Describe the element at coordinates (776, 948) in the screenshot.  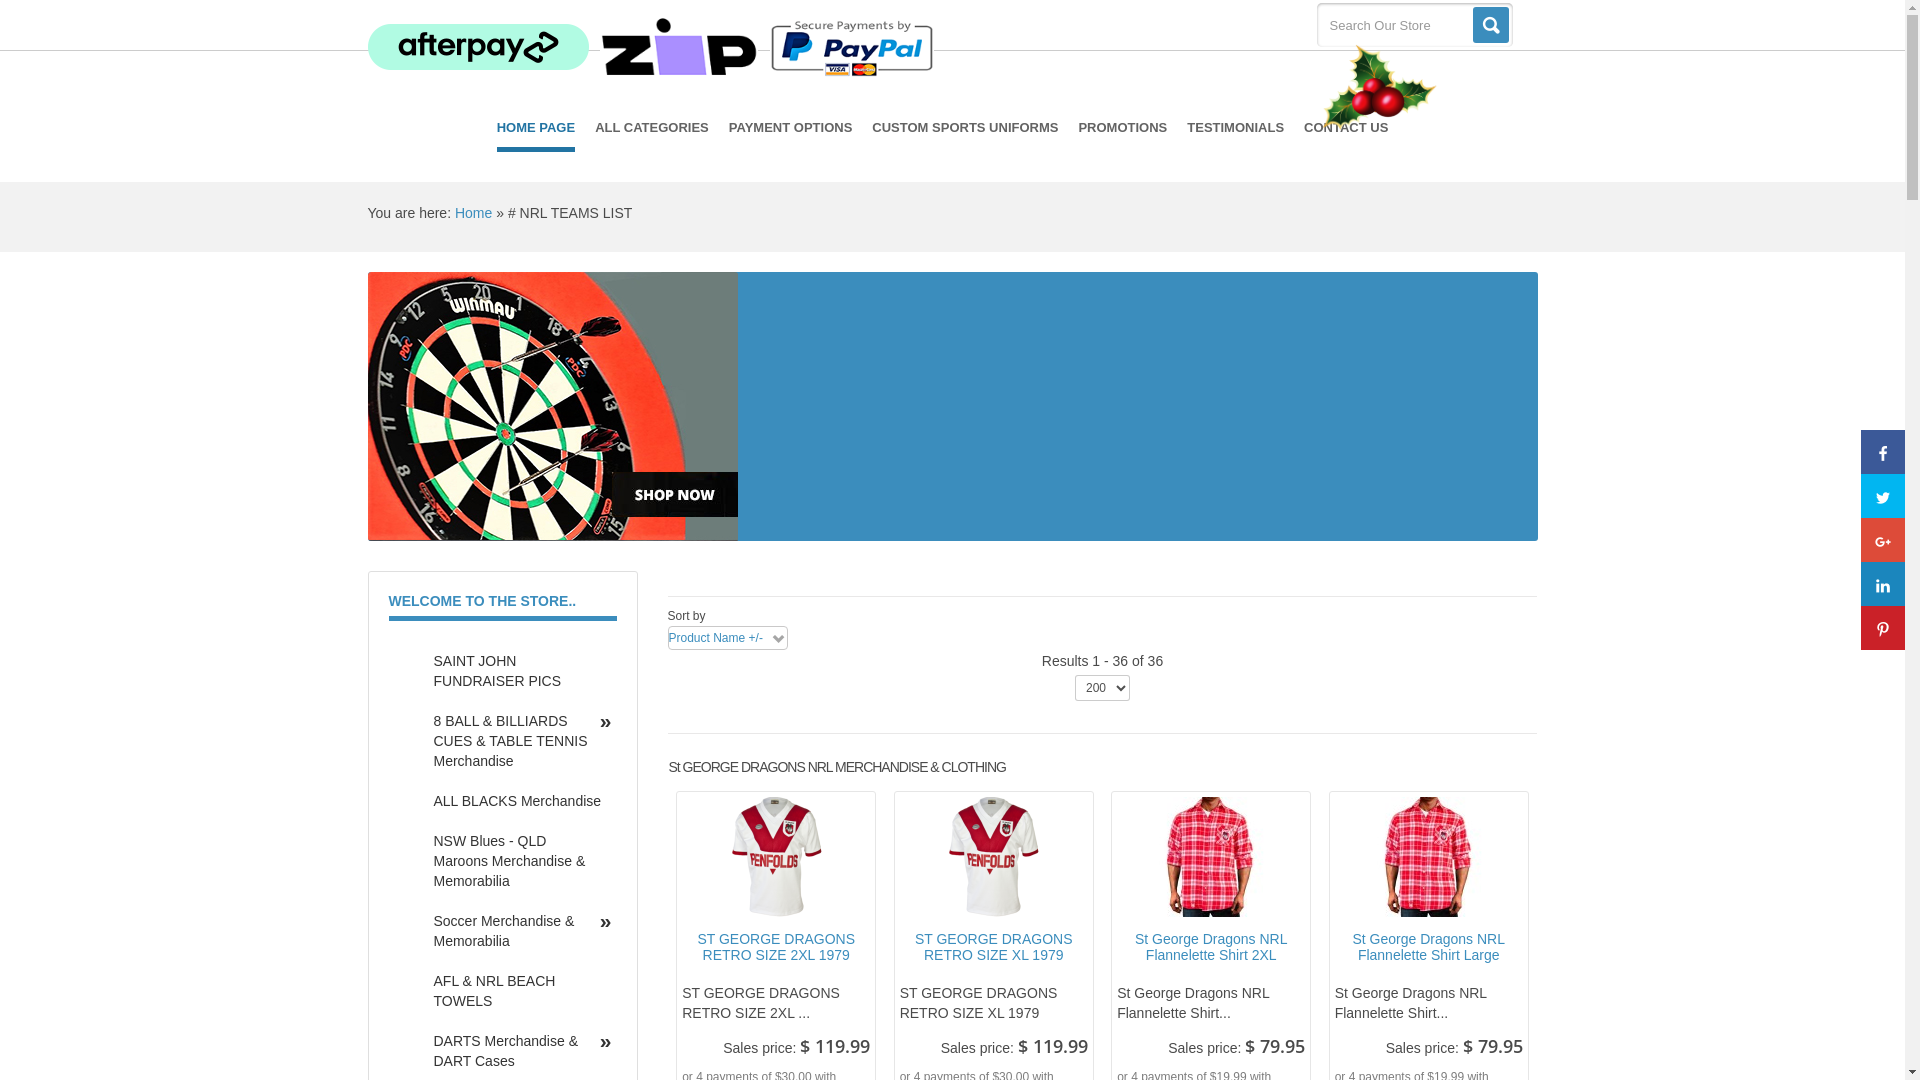
I see `ST GEORGE DRAGONS RETRO SIZE 2XL 1979` at that location.